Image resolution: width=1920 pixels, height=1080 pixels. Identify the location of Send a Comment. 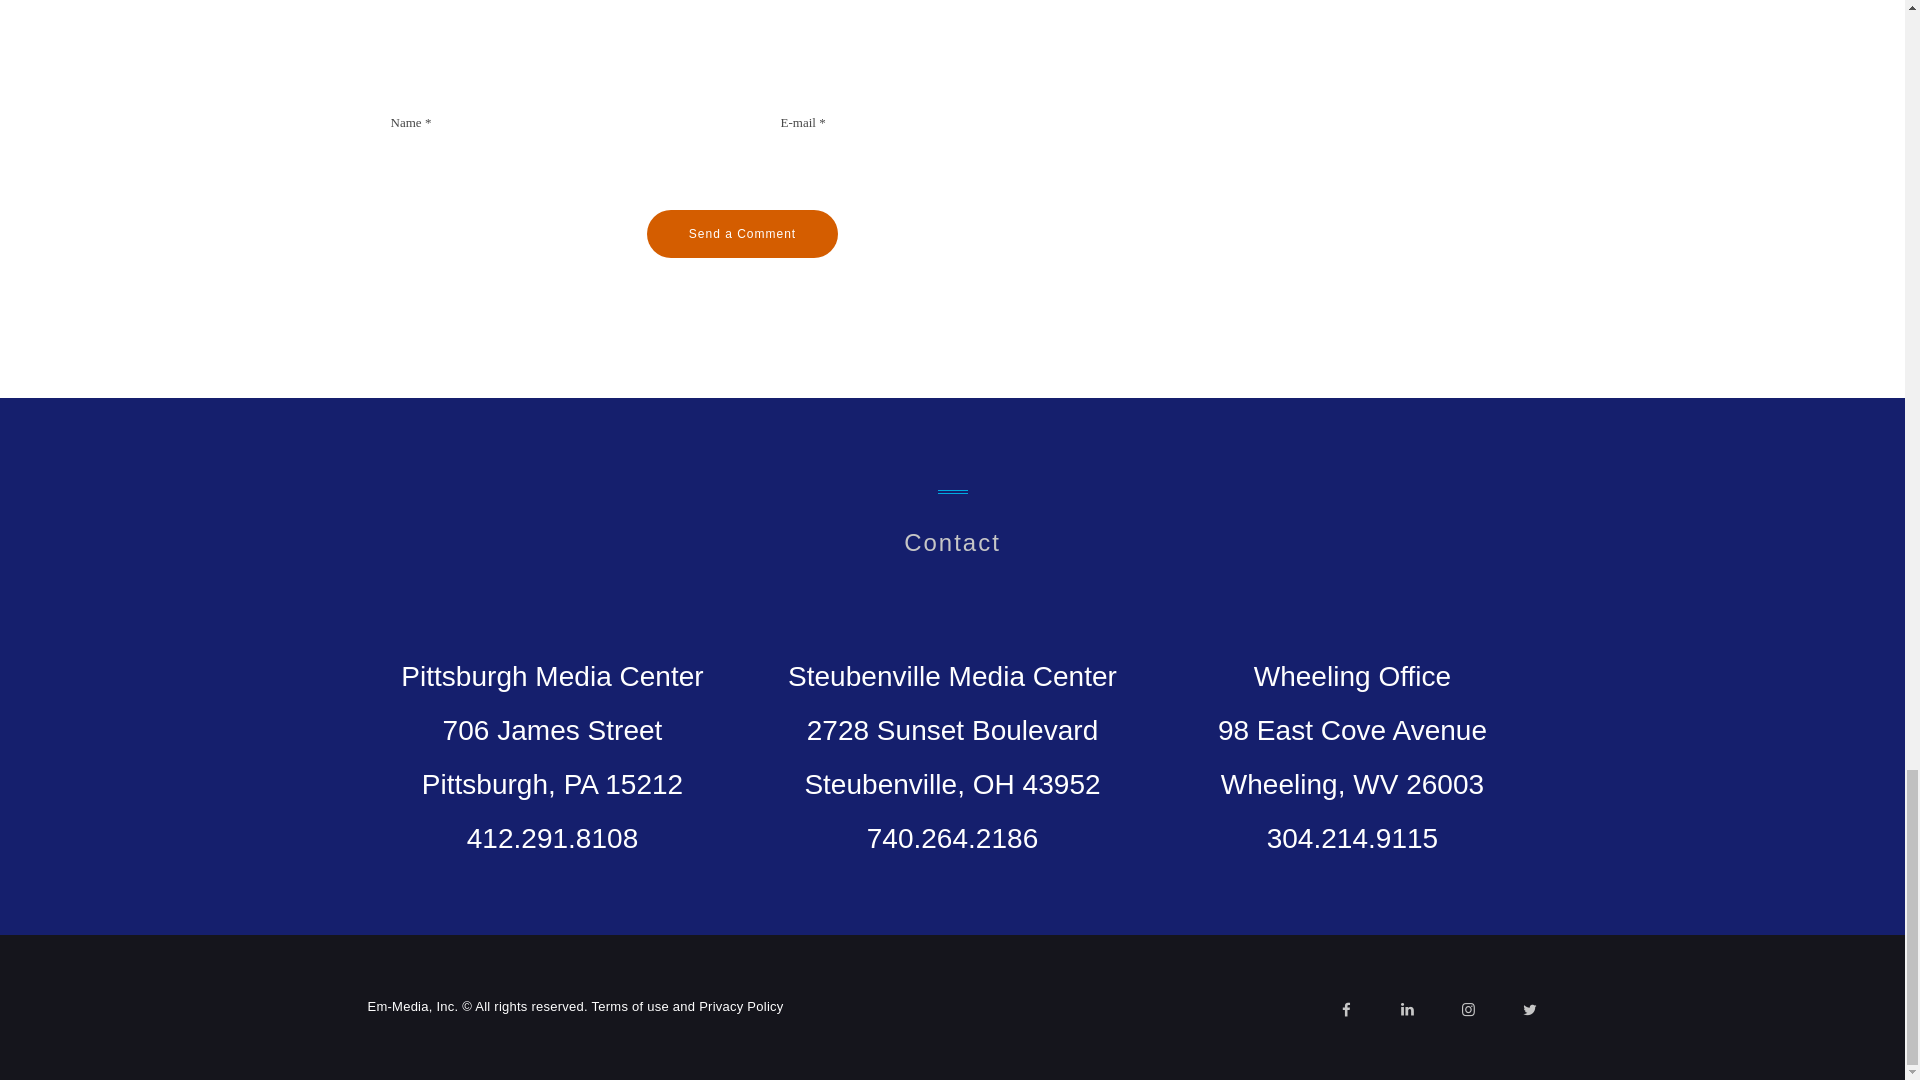
(742, 234).